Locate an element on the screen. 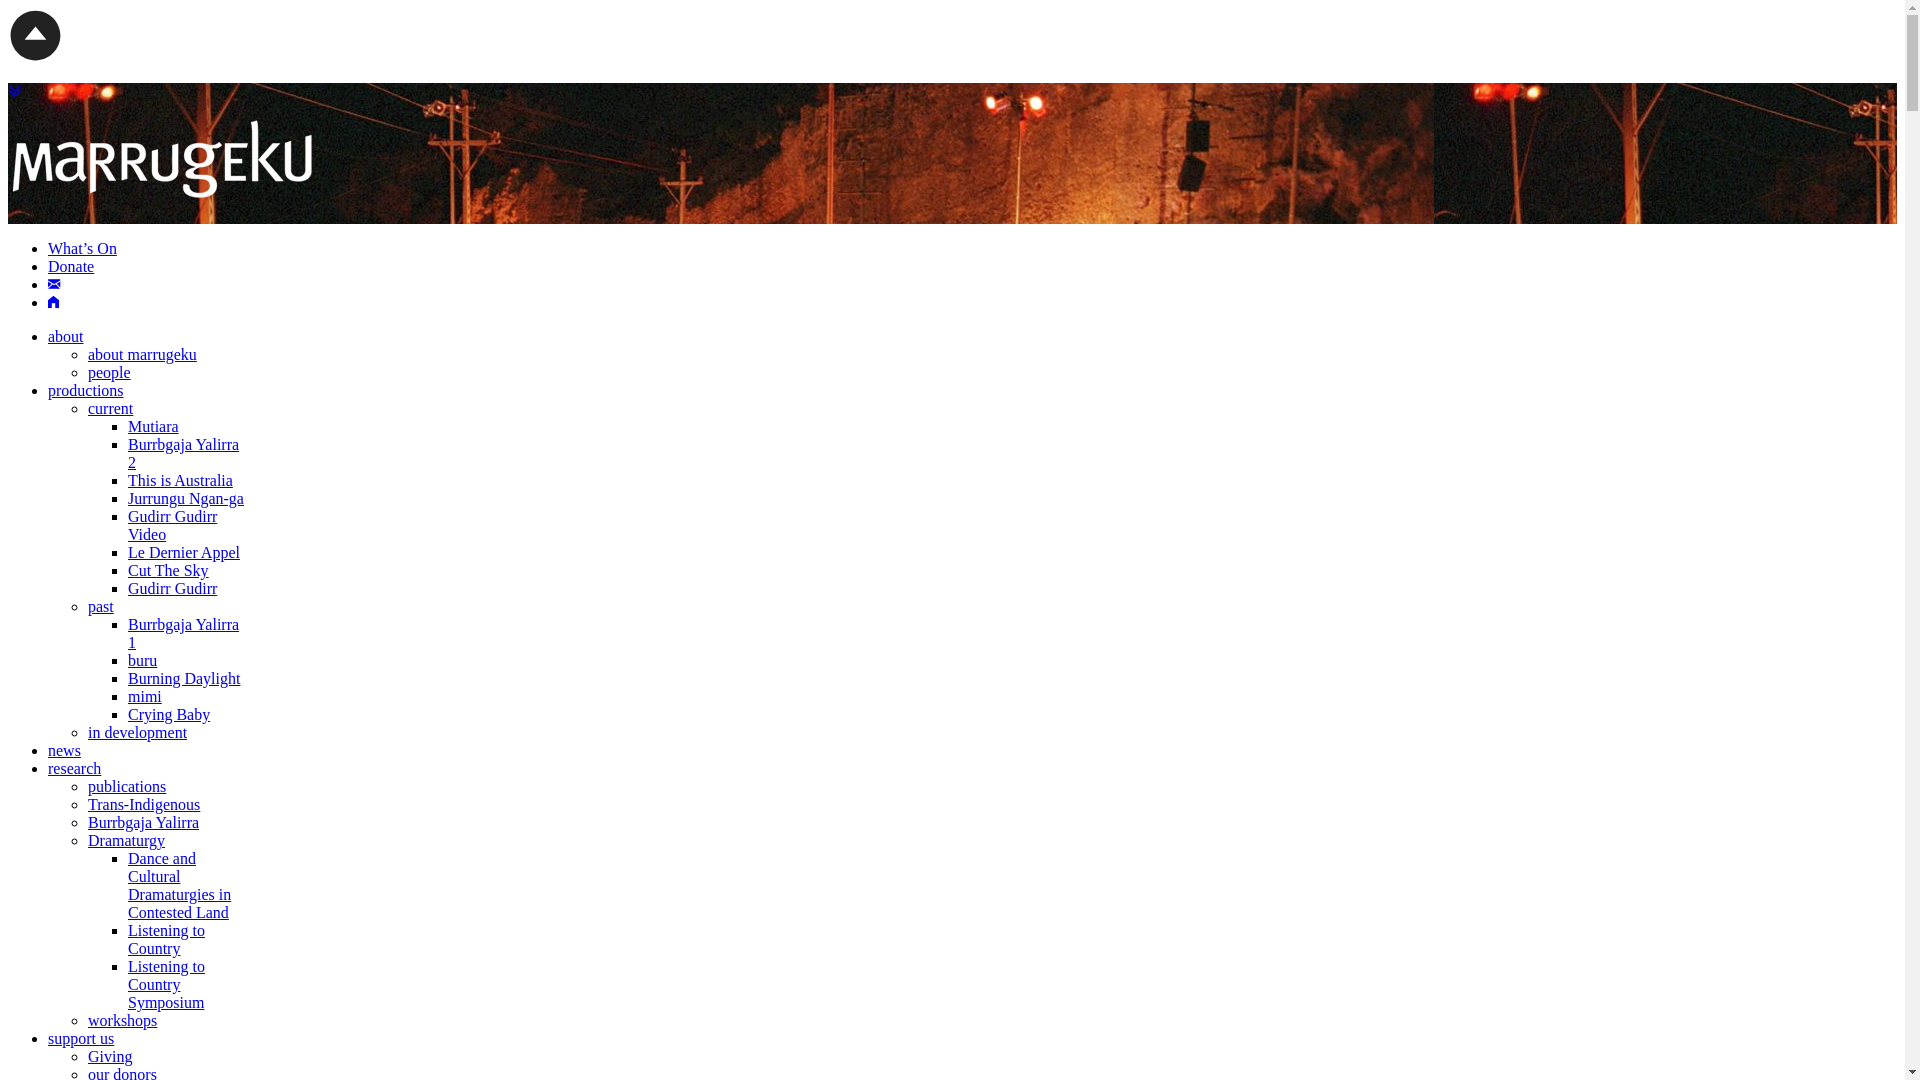 The width and height of the screenshot is (1920, 1080). past is located at coordinates (101, 606).